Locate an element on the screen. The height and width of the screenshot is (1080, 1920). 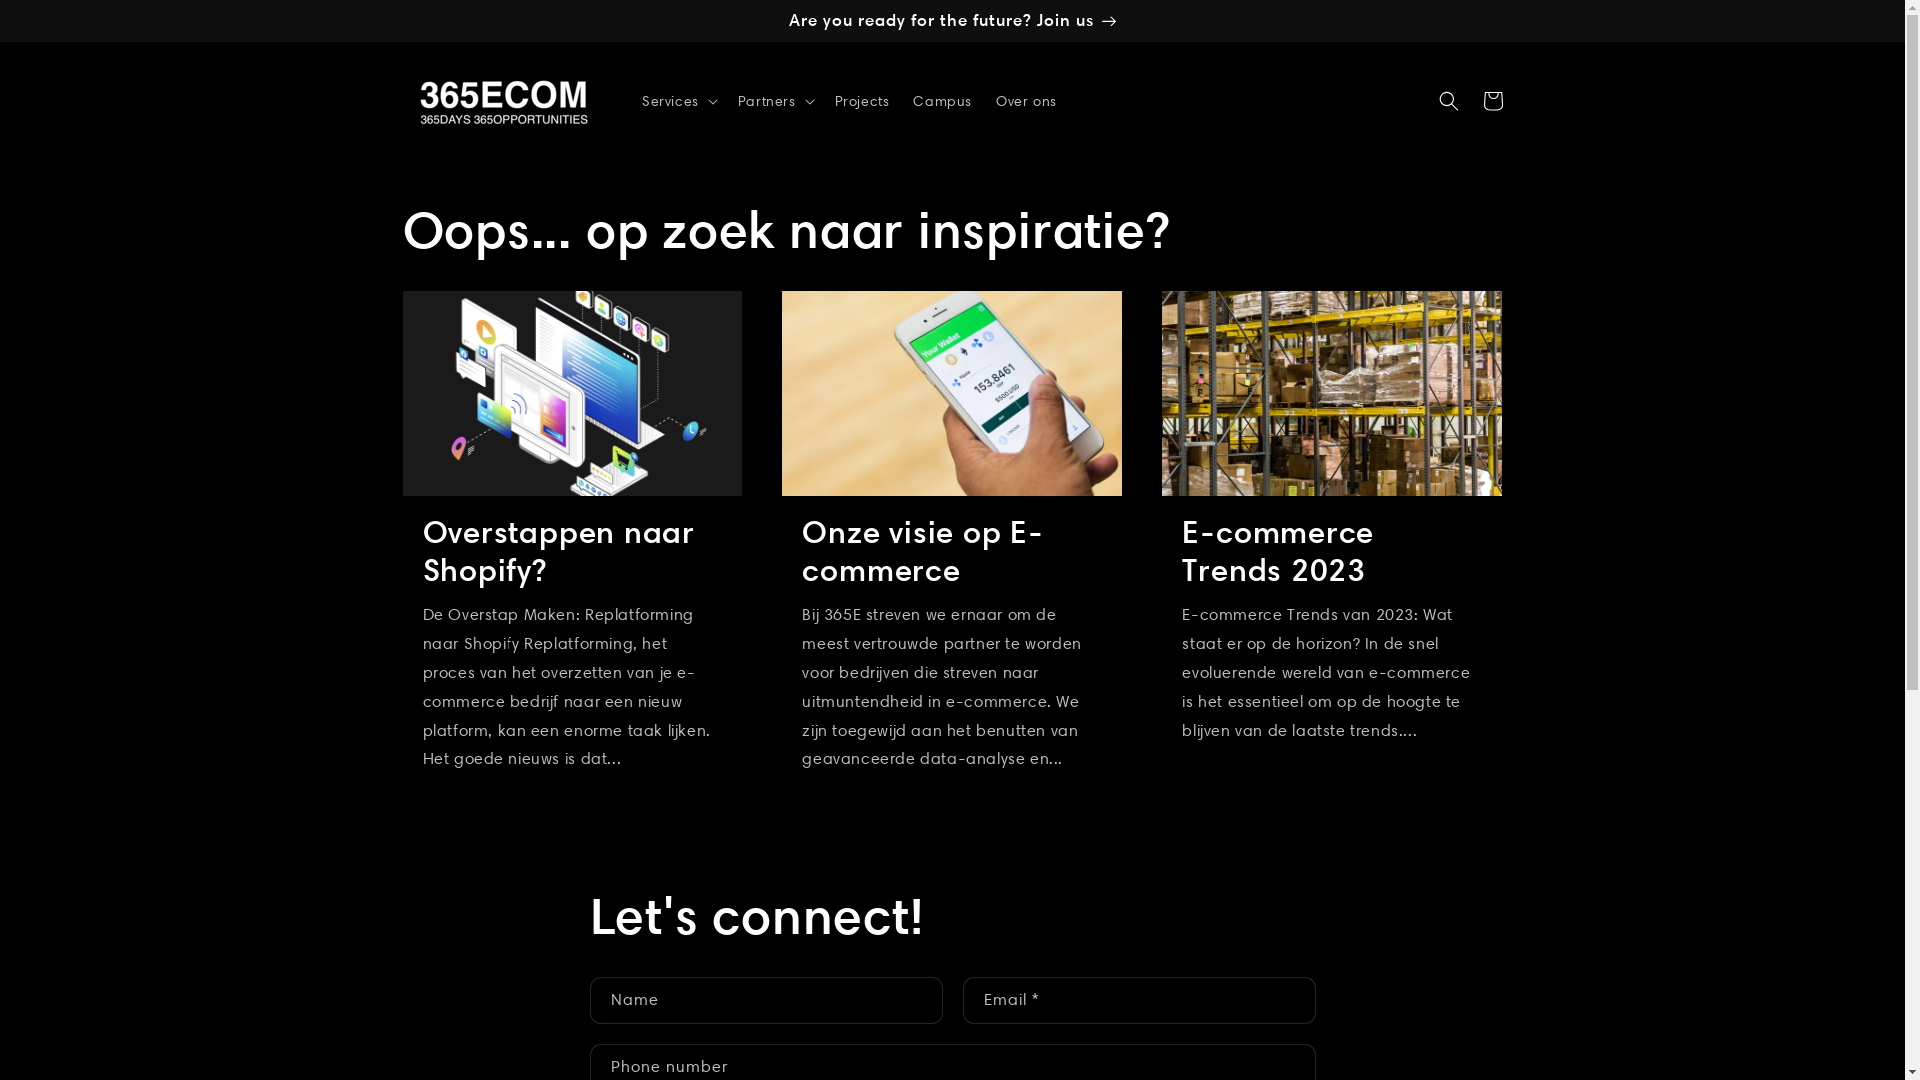
Are you ready for the future? Join us is located at coordinates (952, 20).